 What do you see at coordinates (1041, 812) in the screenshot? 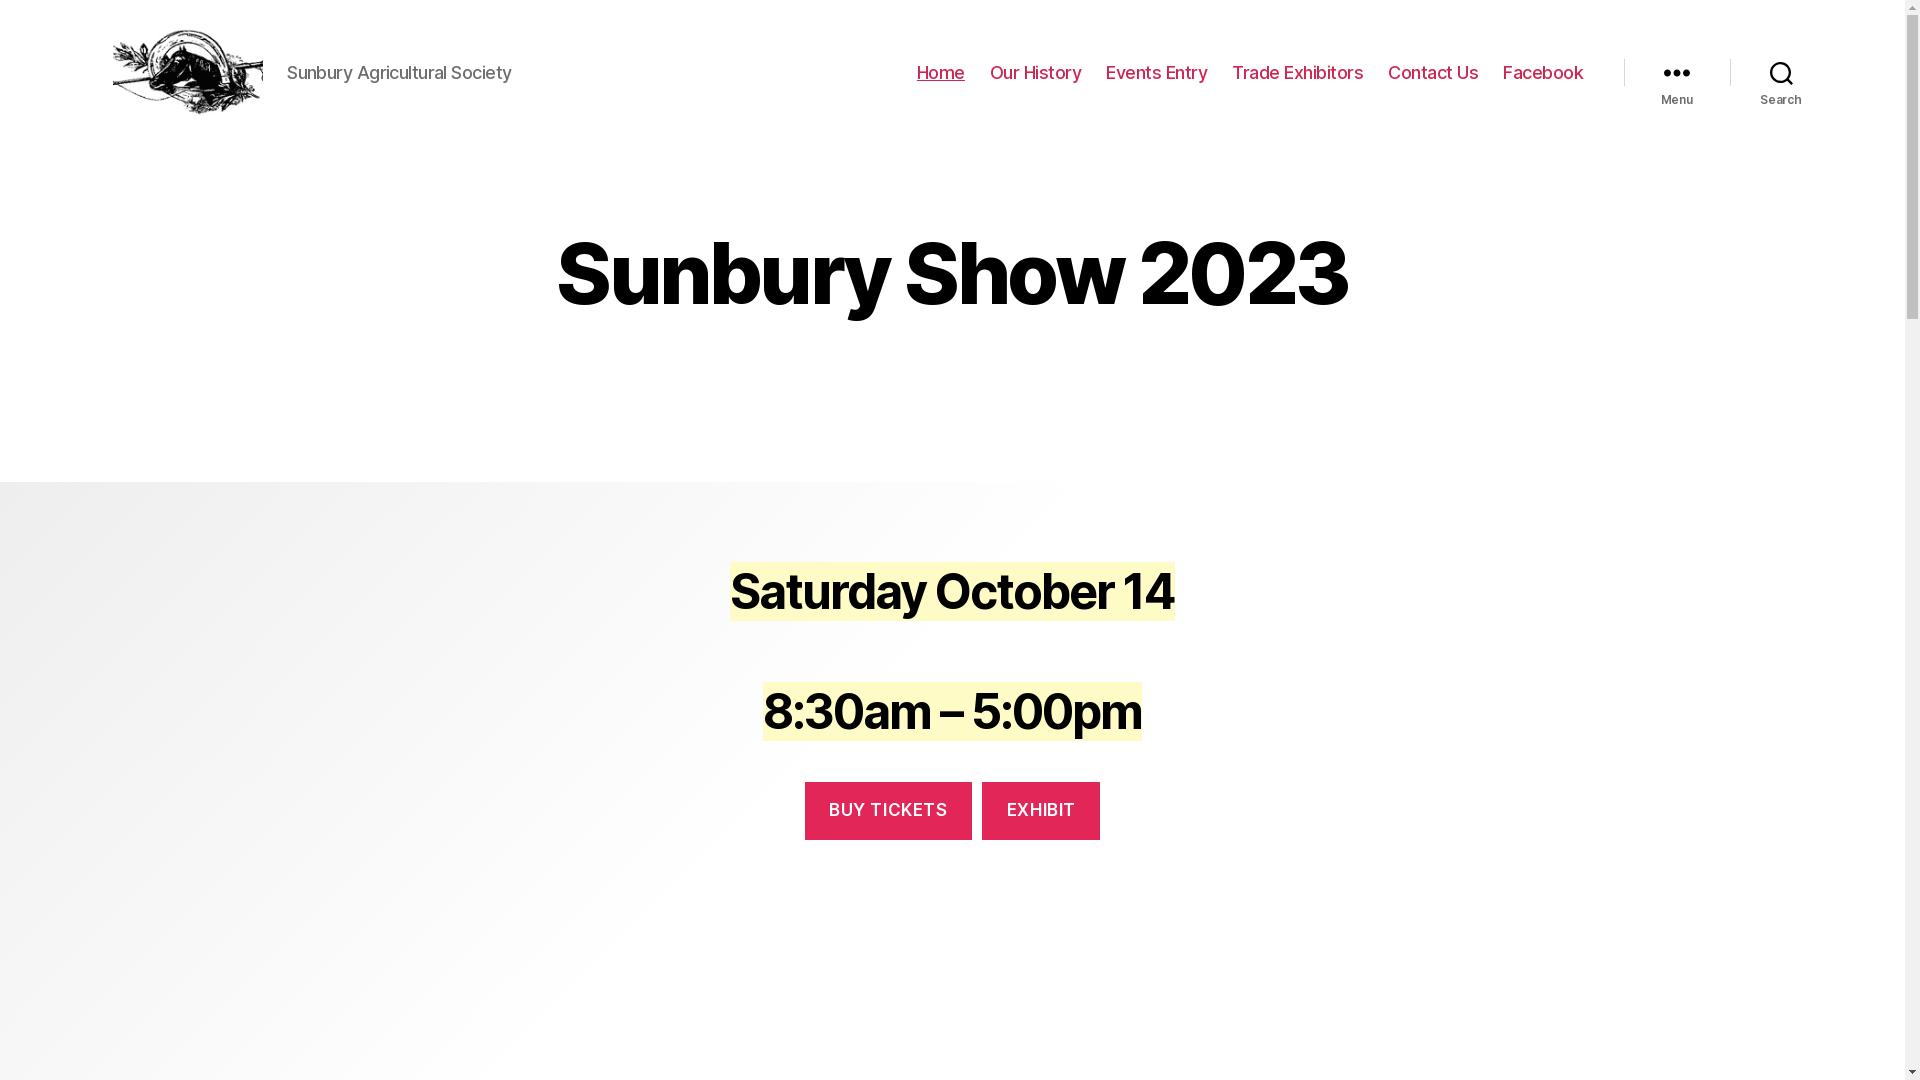
I see `EXHIBIT` at bounding box center [1041, 812].